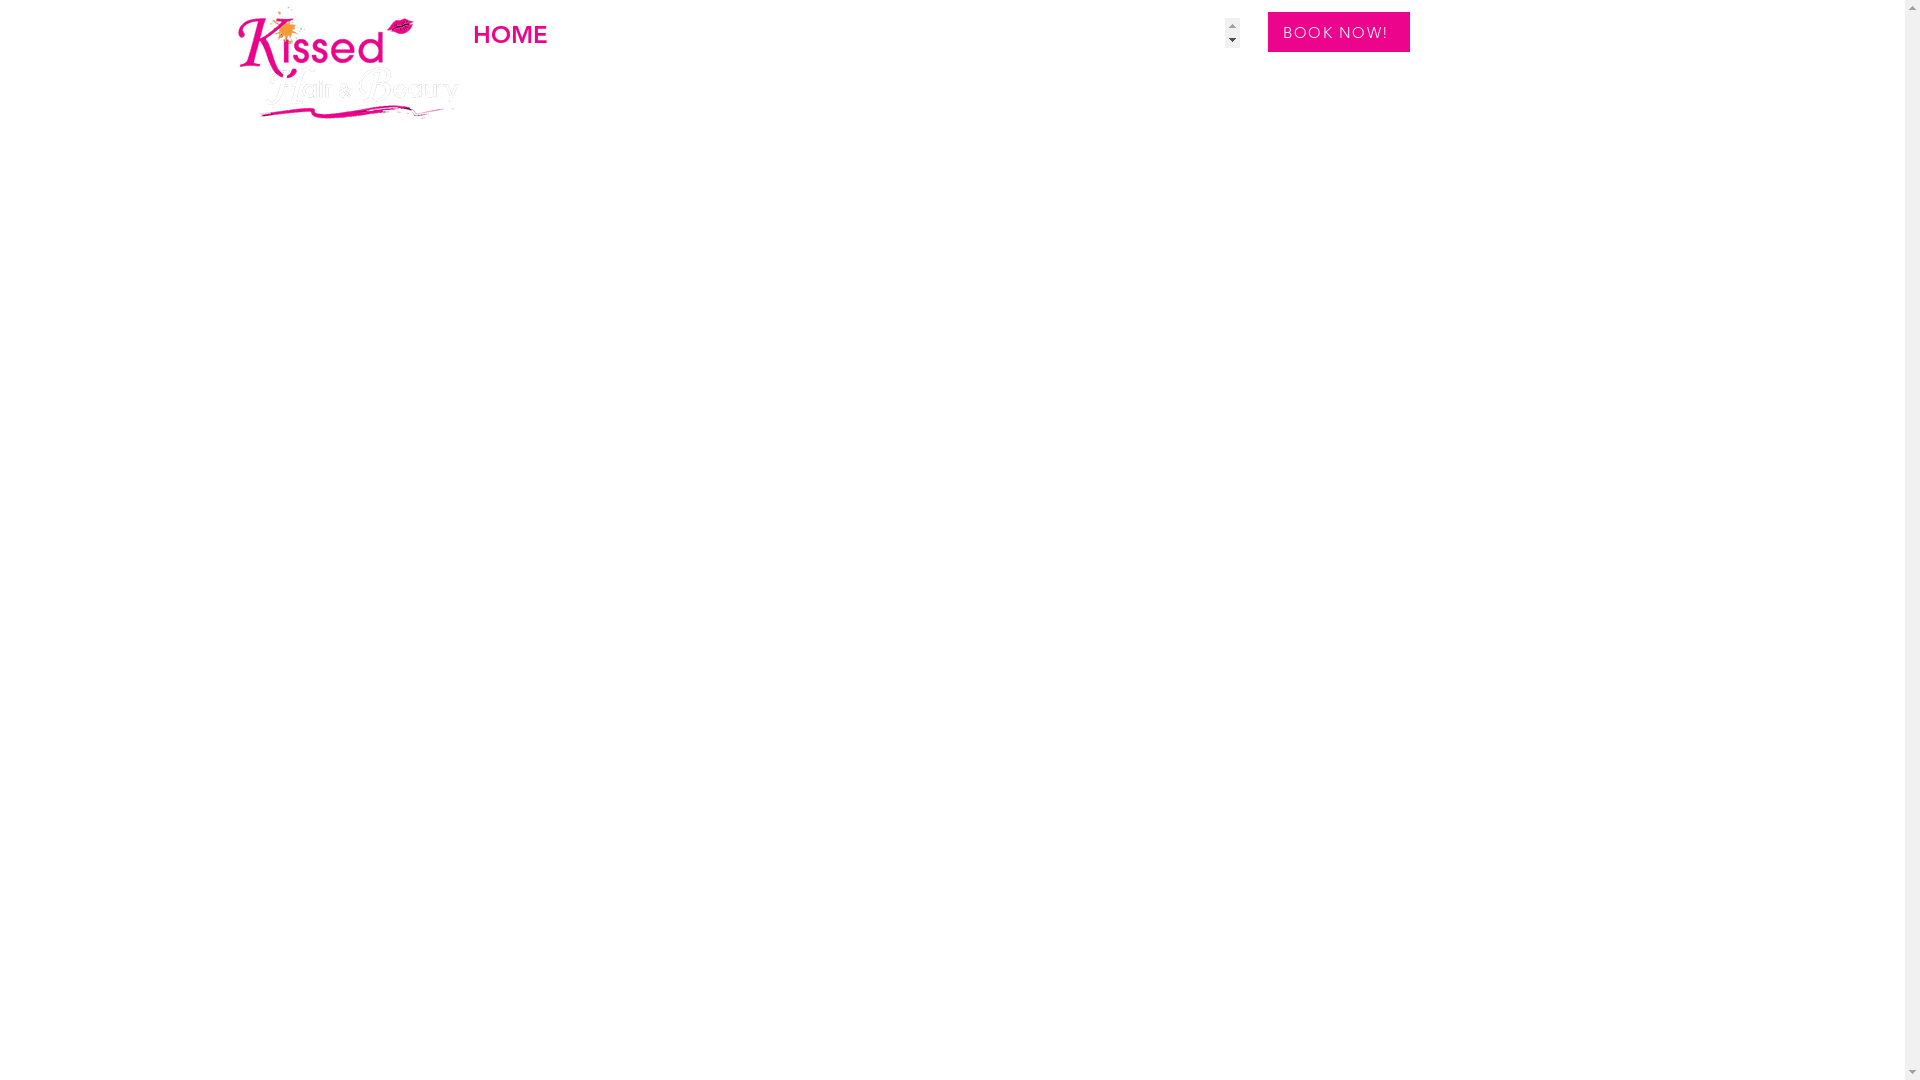 The image size is (1920, 1080). I want to click on BLOG, so click(782, 33).